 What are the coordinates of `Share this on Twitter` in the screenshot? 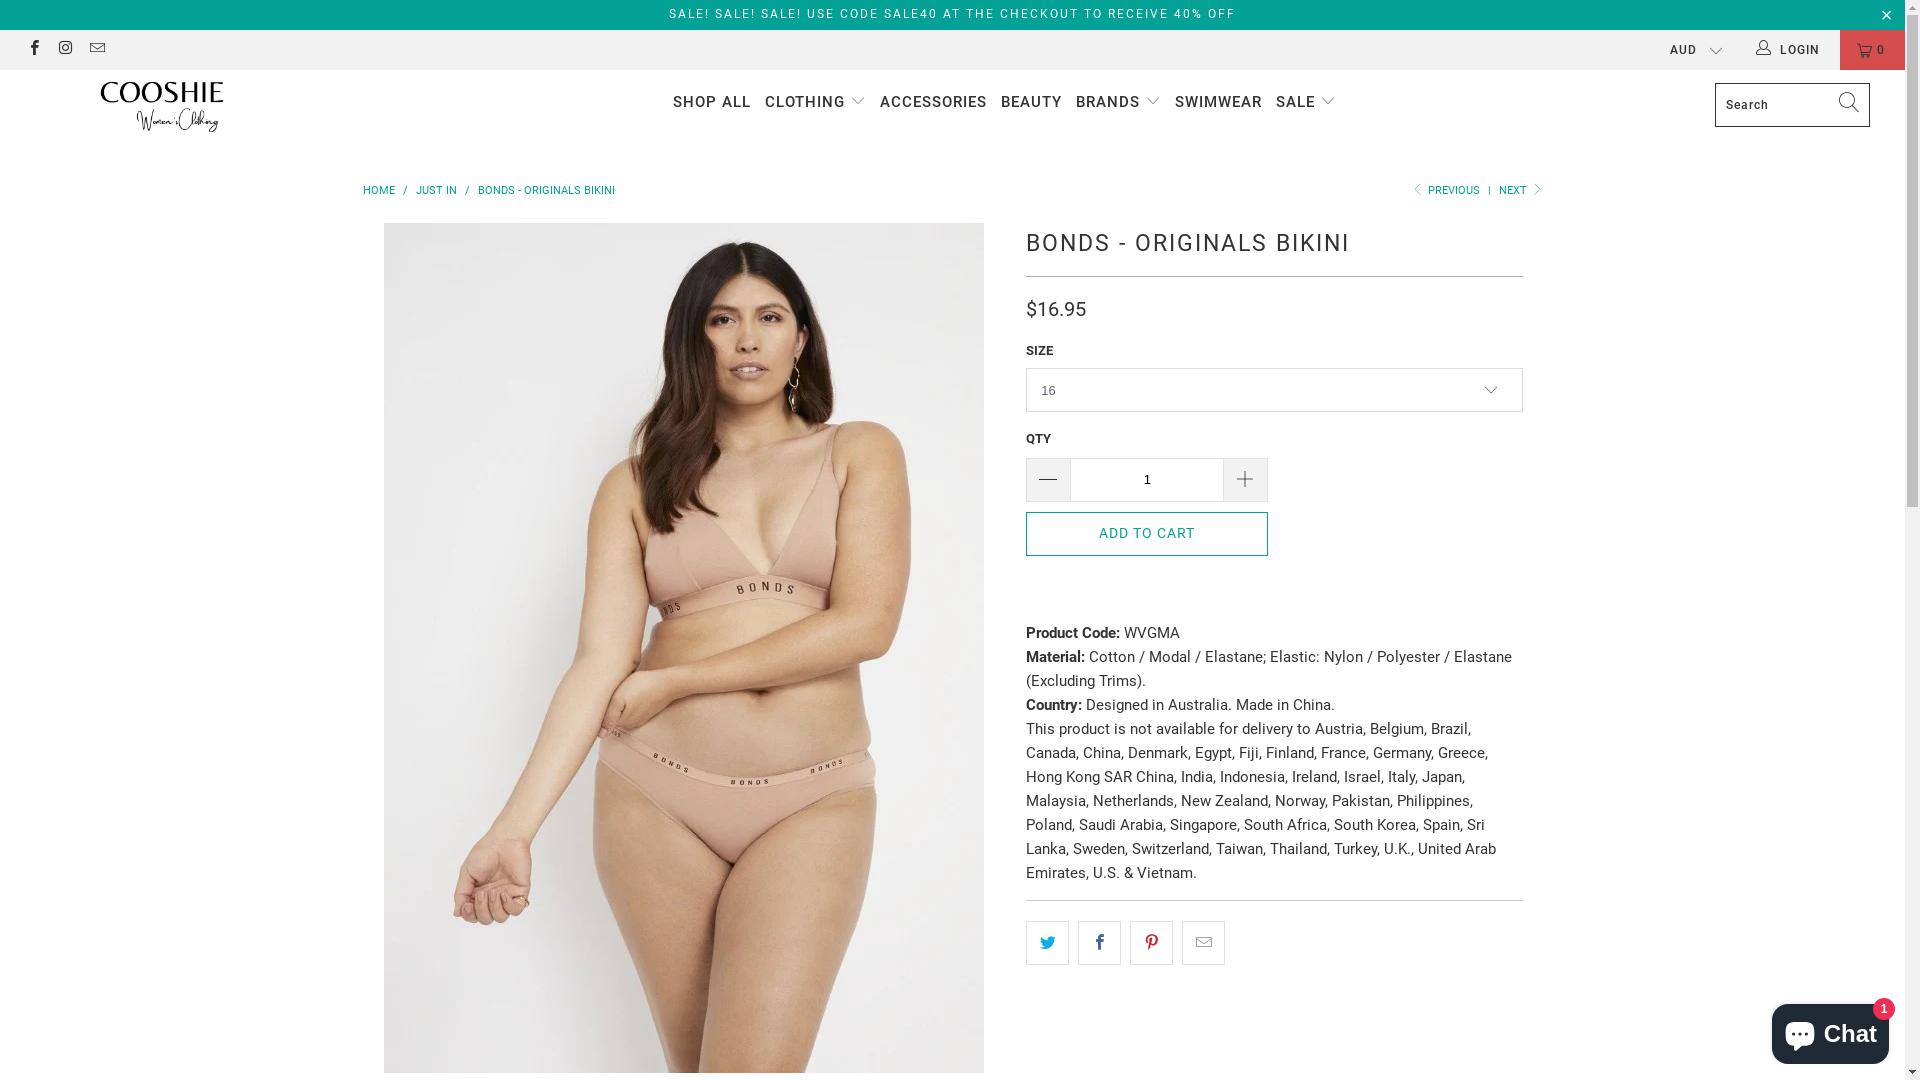 It's located at (1048, 943).